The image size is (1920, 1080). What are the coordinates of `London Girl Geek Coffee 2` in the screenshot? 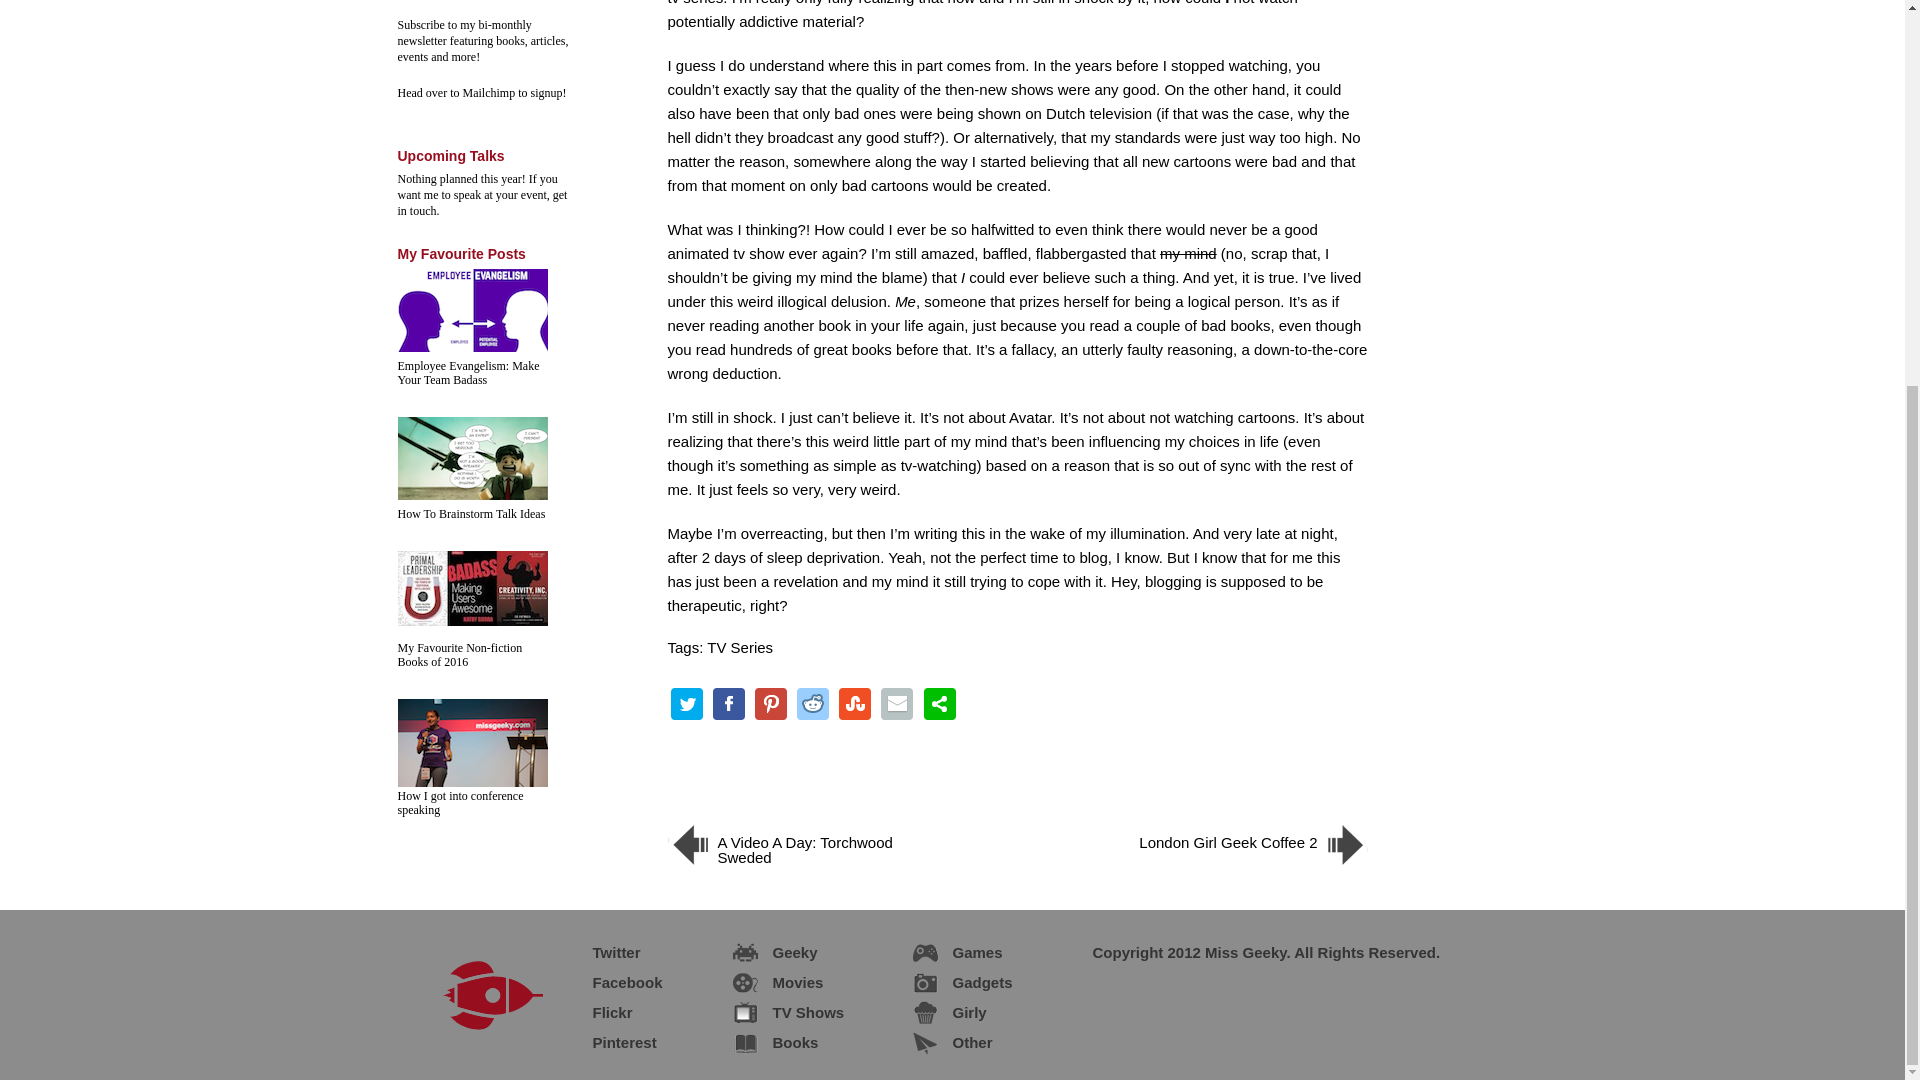 It's located at (1242, 854).